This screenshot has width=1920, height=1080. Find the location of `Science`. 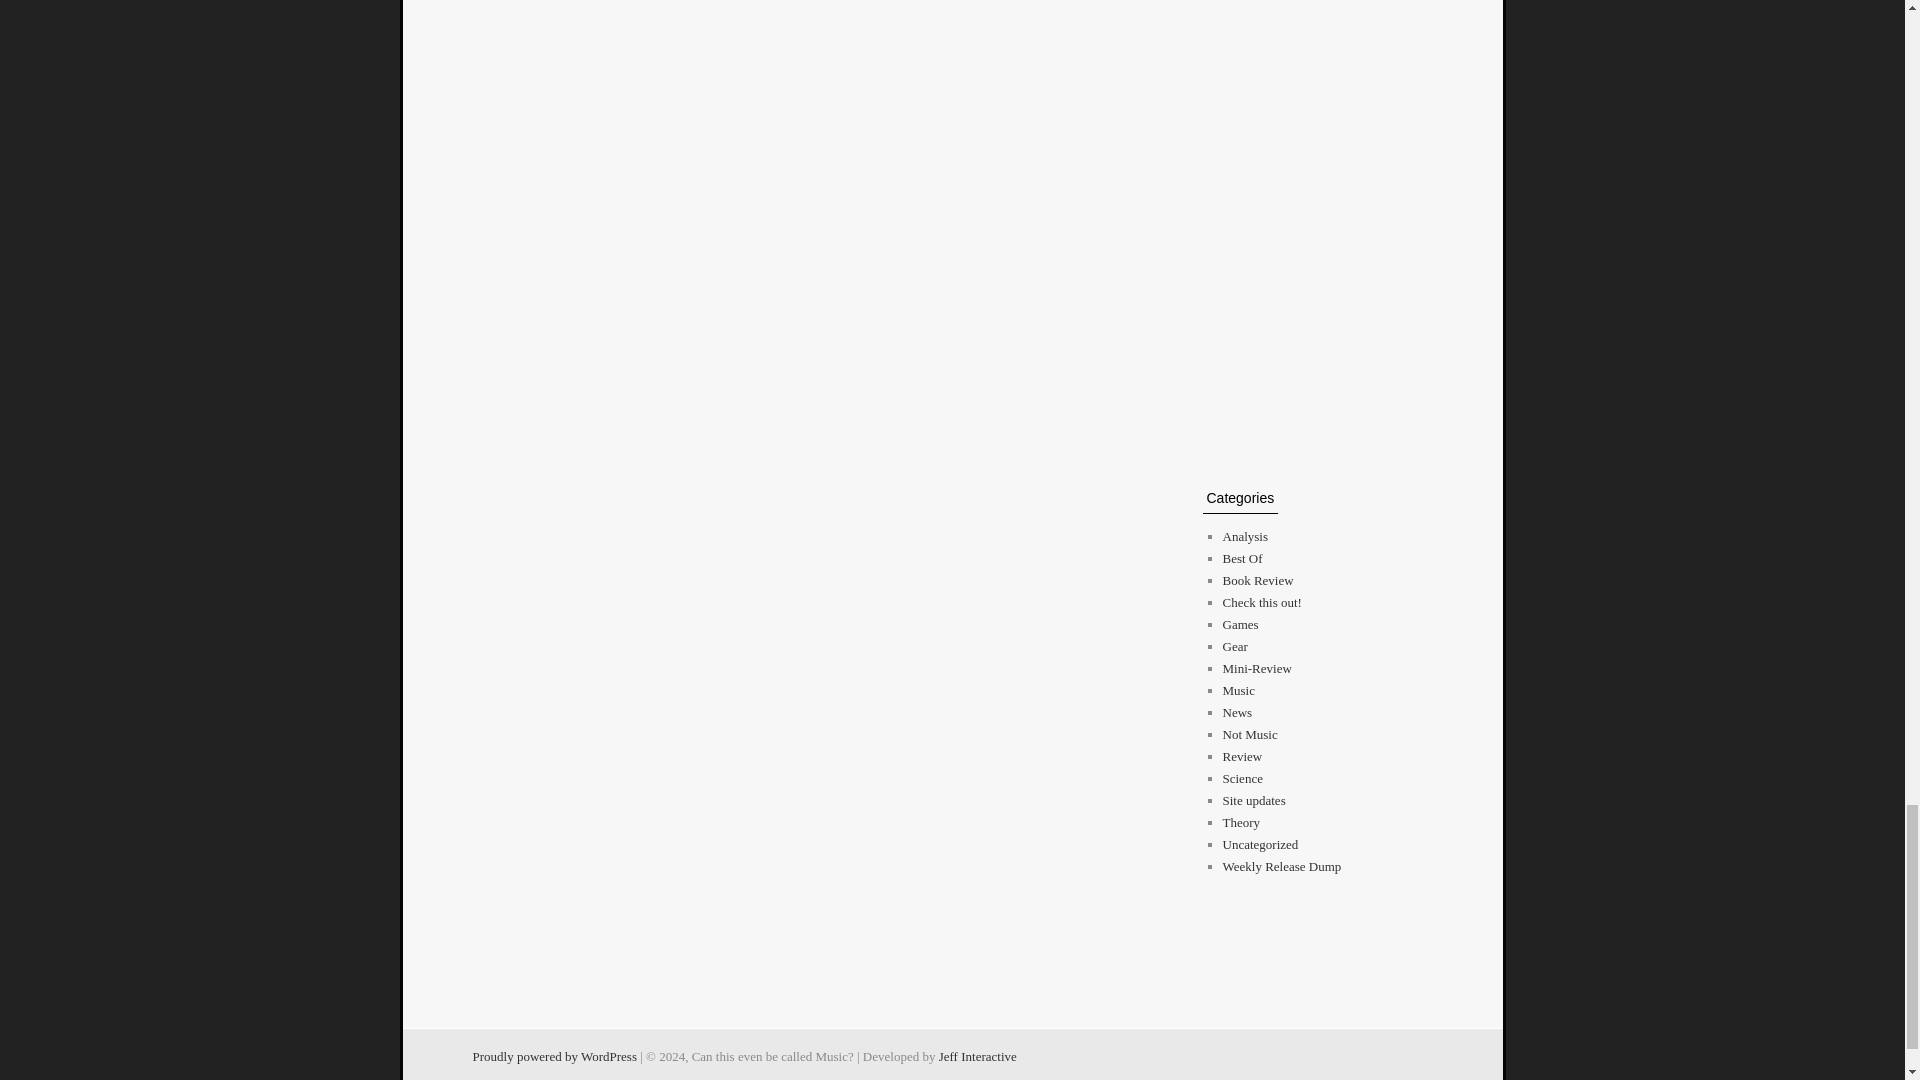

Science is located at coordinates (1241, 778).